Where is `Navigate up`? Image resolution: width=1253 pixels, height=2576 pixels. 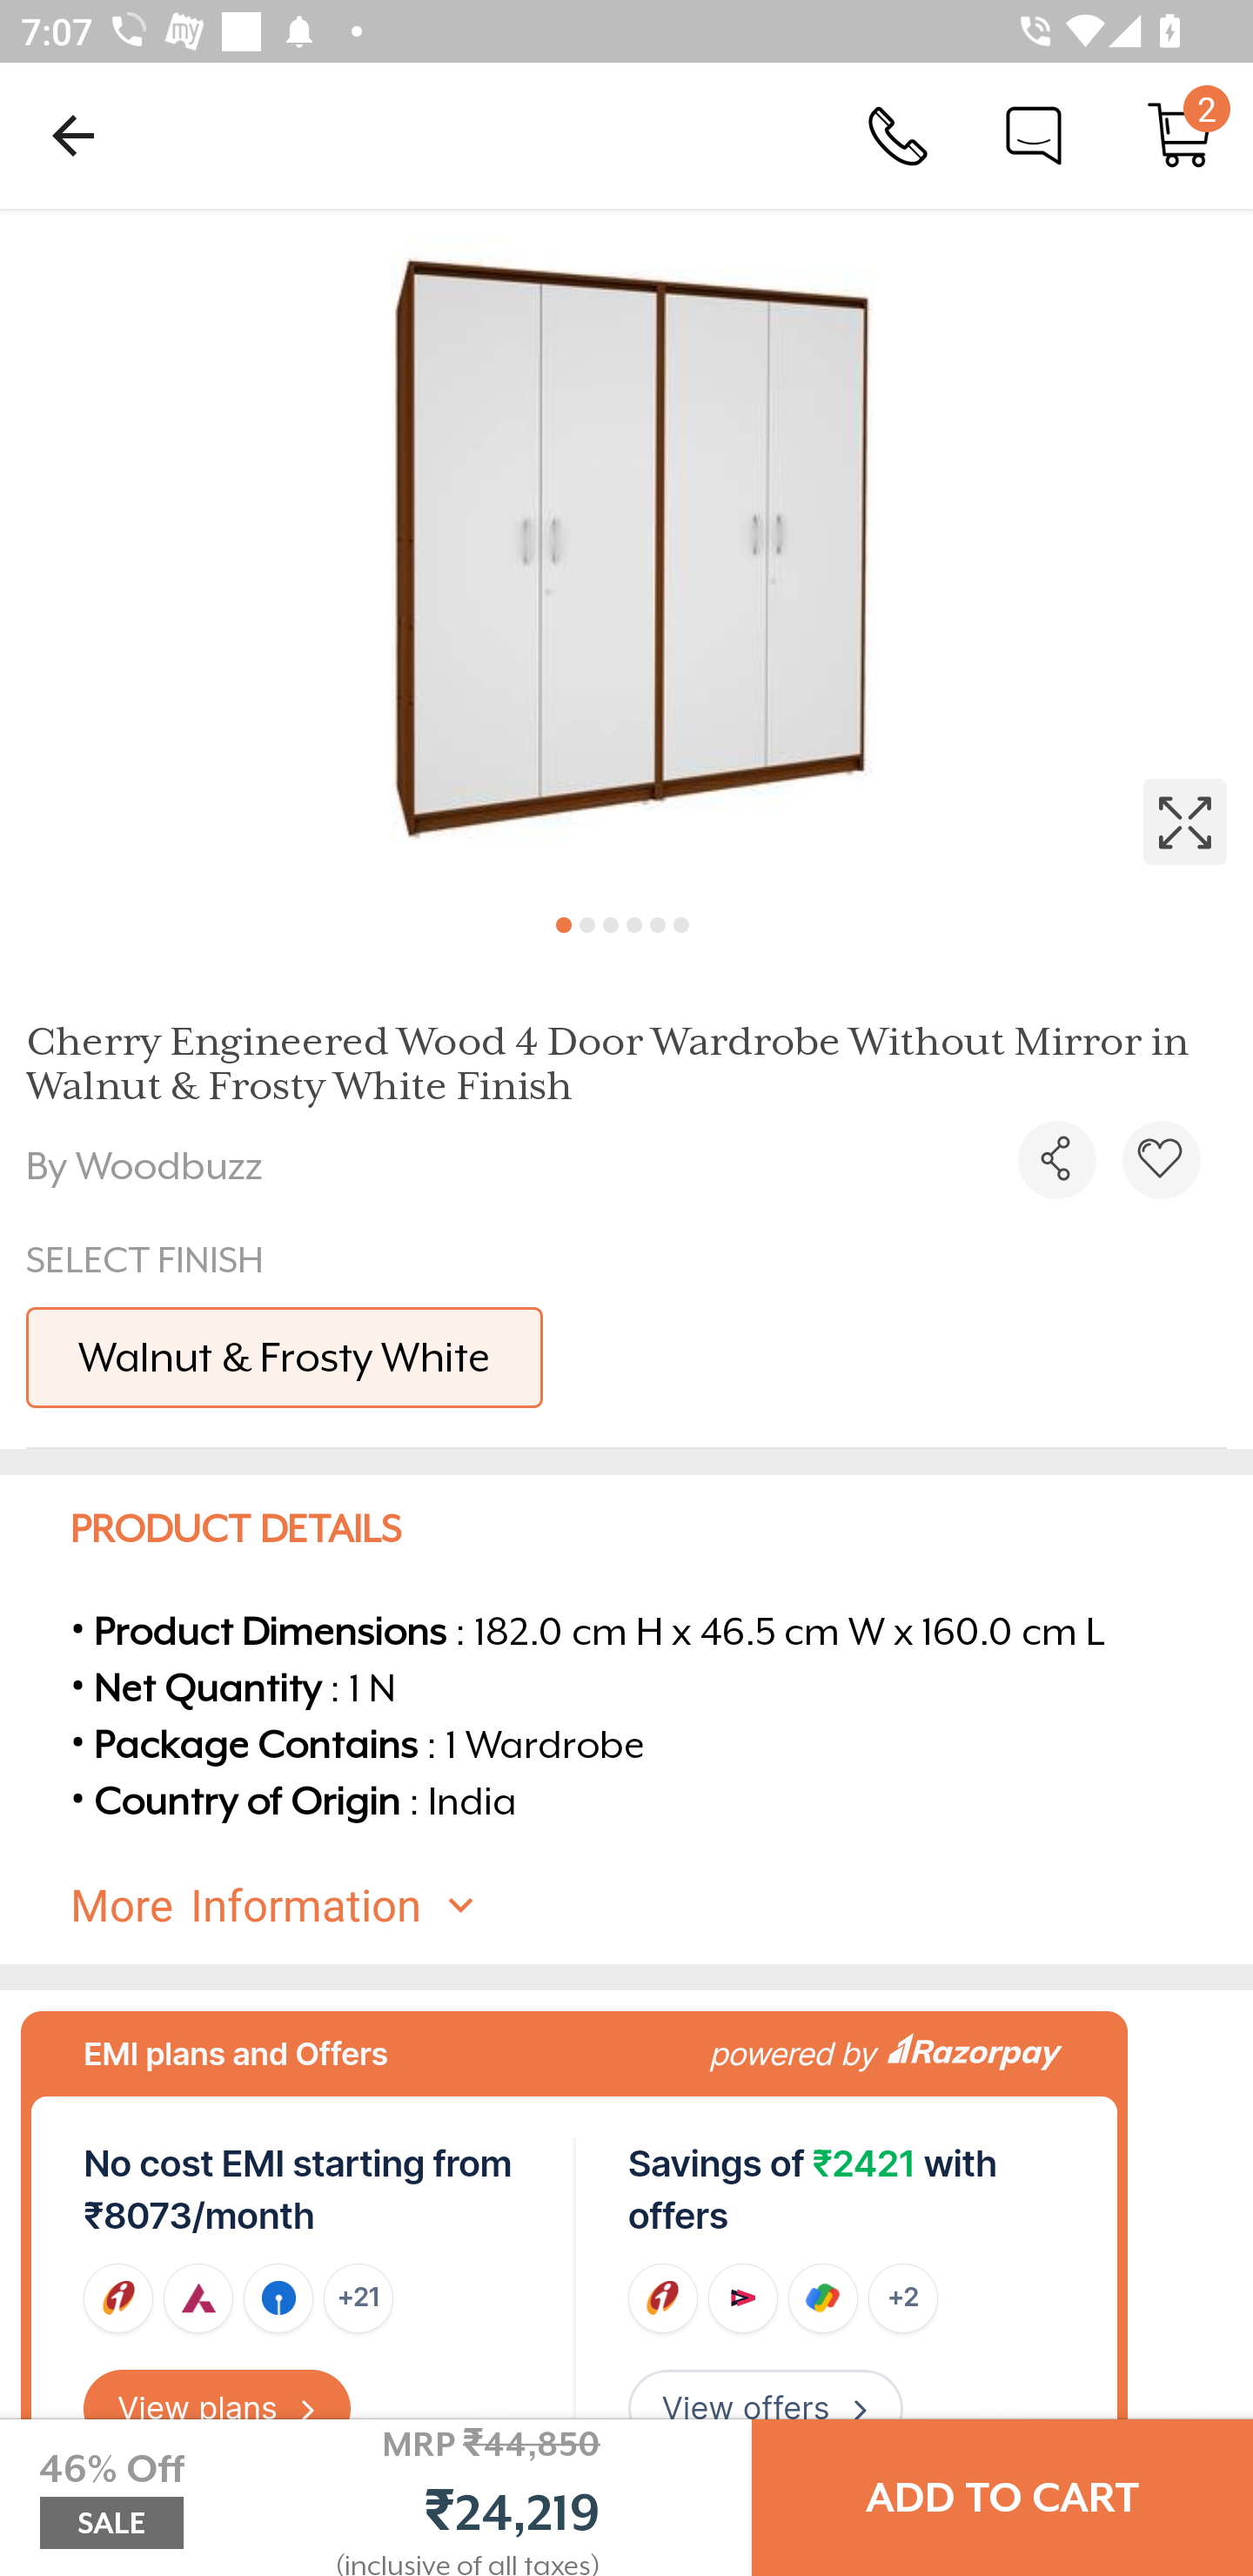
Navigate up is located at coordinates (73, 135).